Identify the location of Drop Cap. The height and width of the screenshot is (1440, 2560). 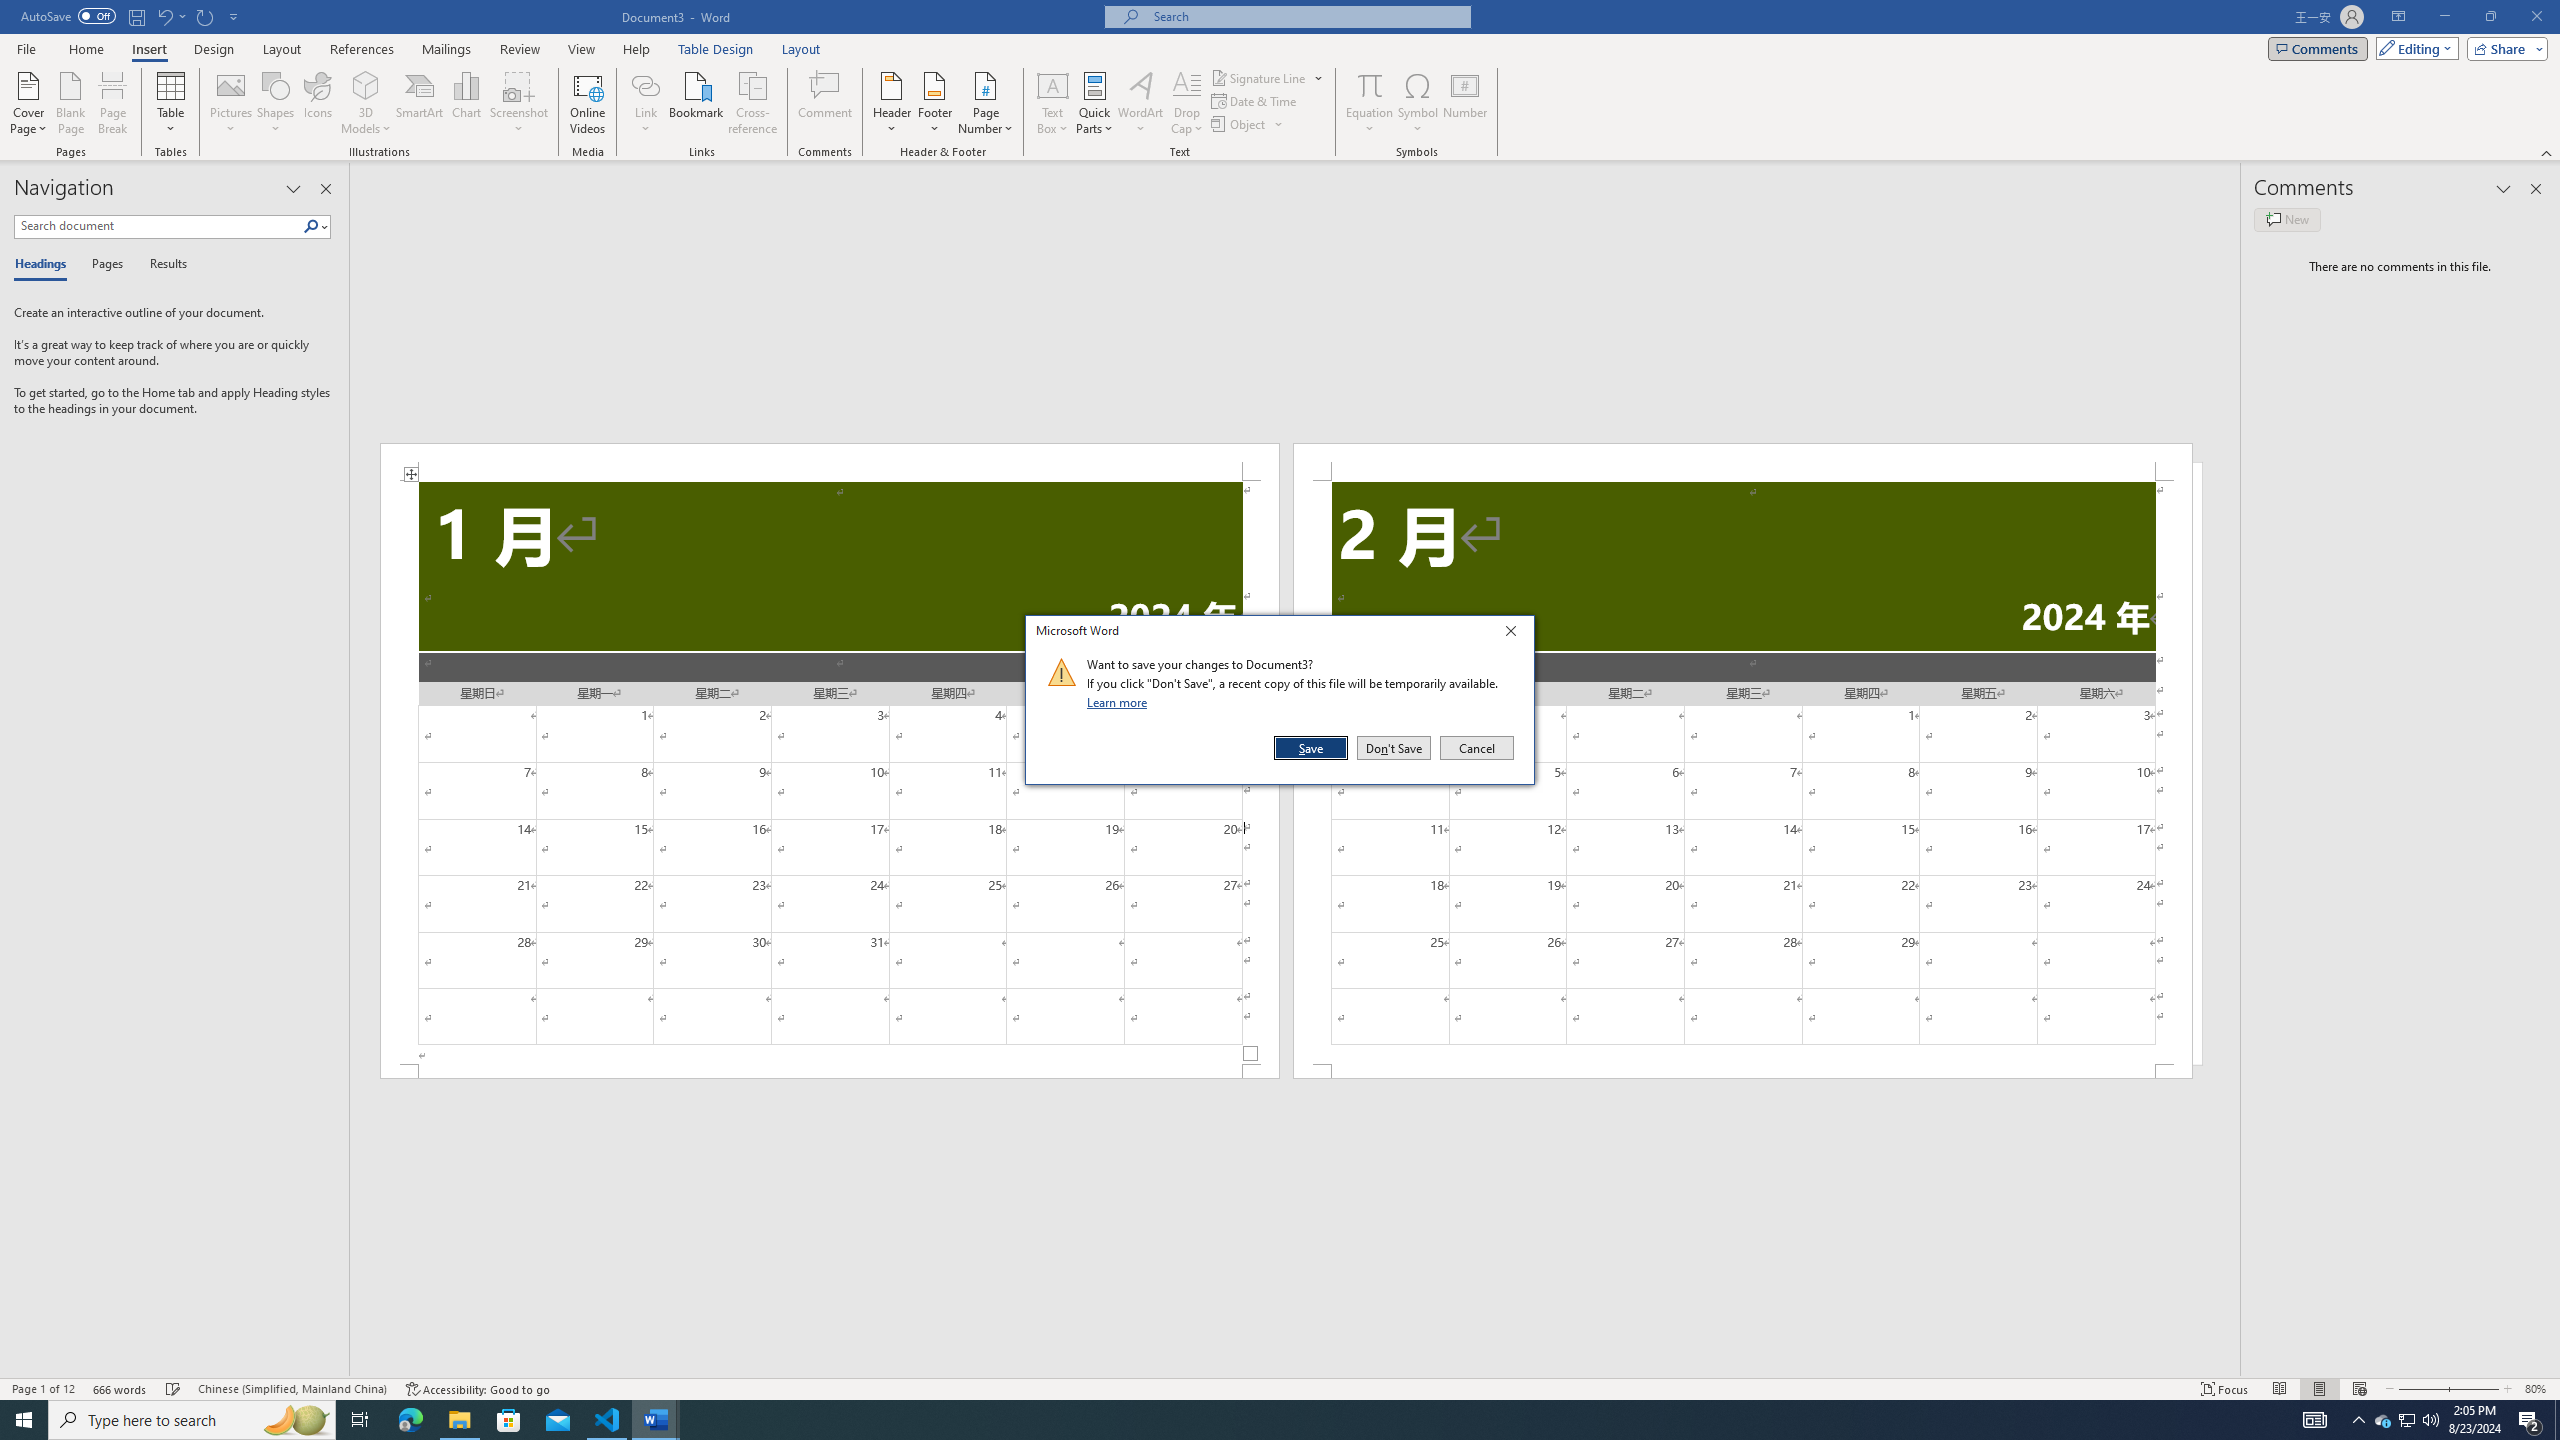
(1186, 103).